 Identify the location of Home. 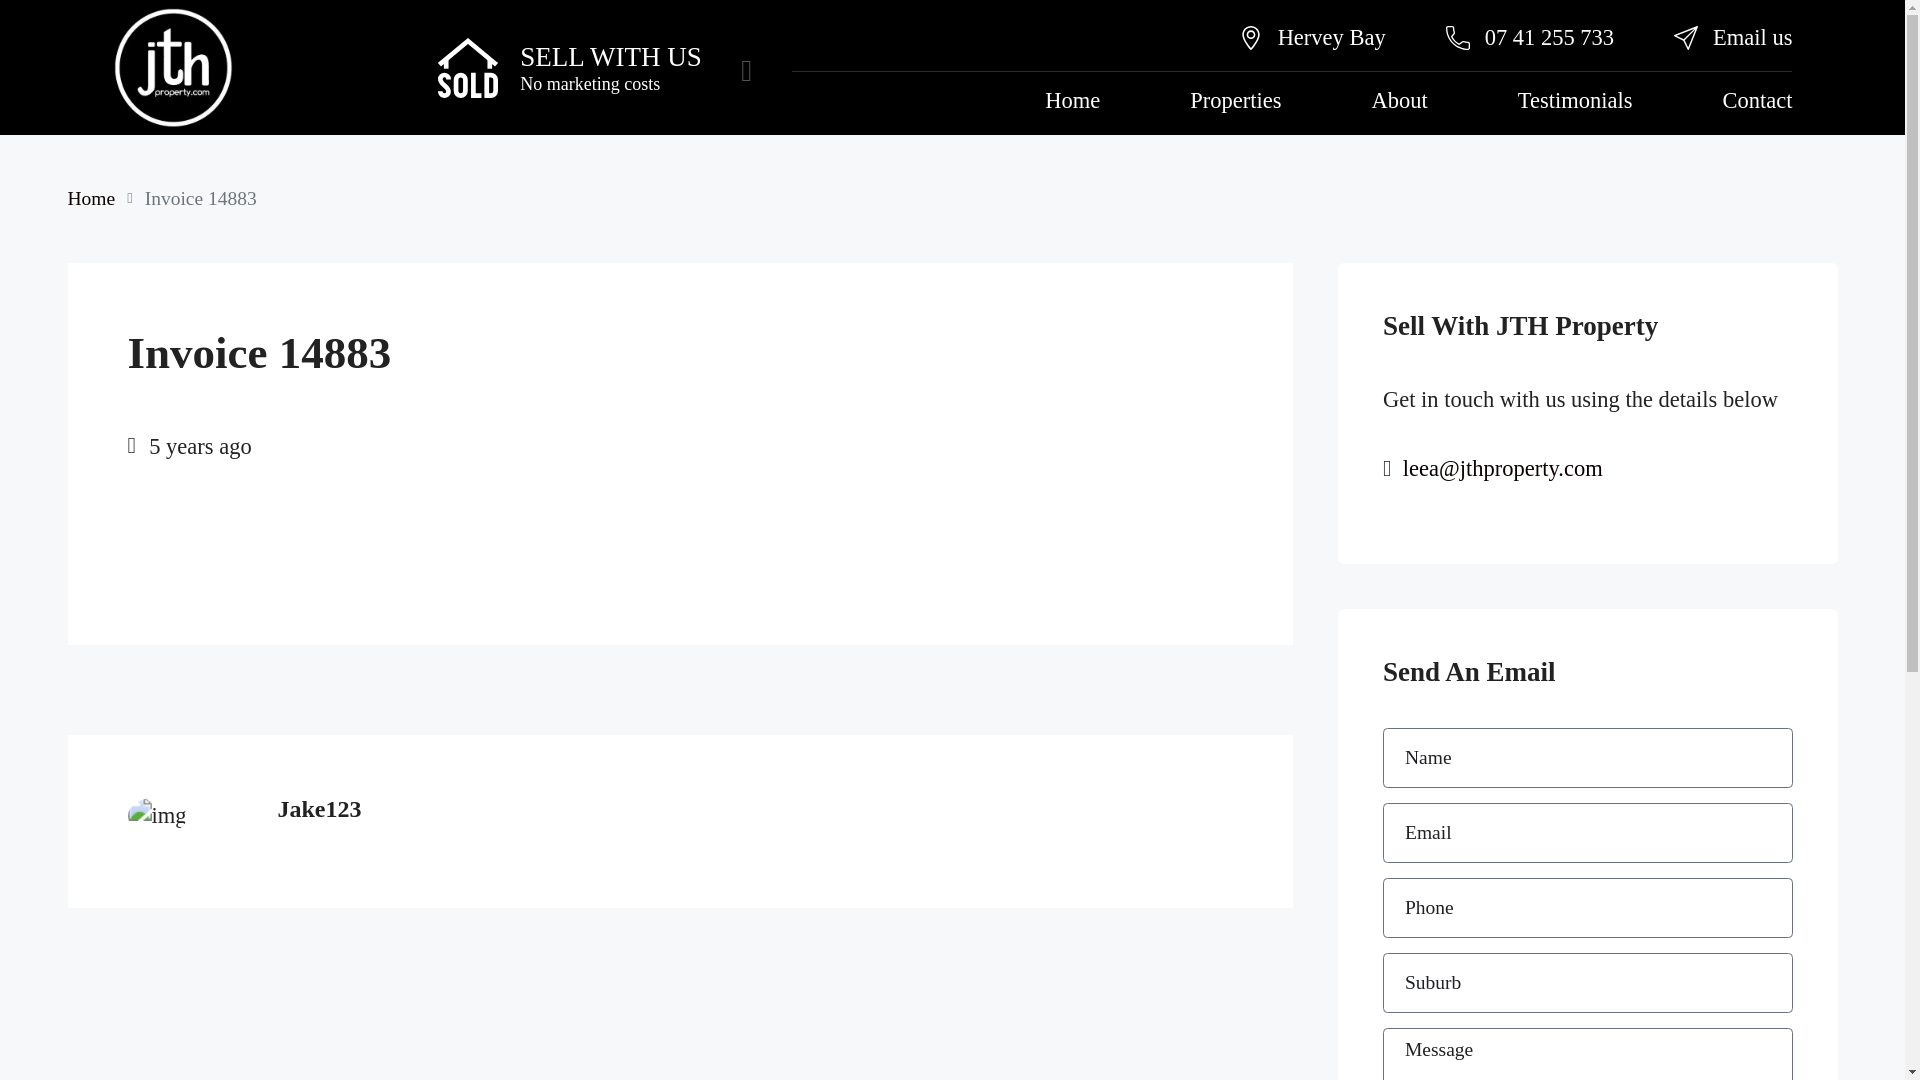
(715, 68).